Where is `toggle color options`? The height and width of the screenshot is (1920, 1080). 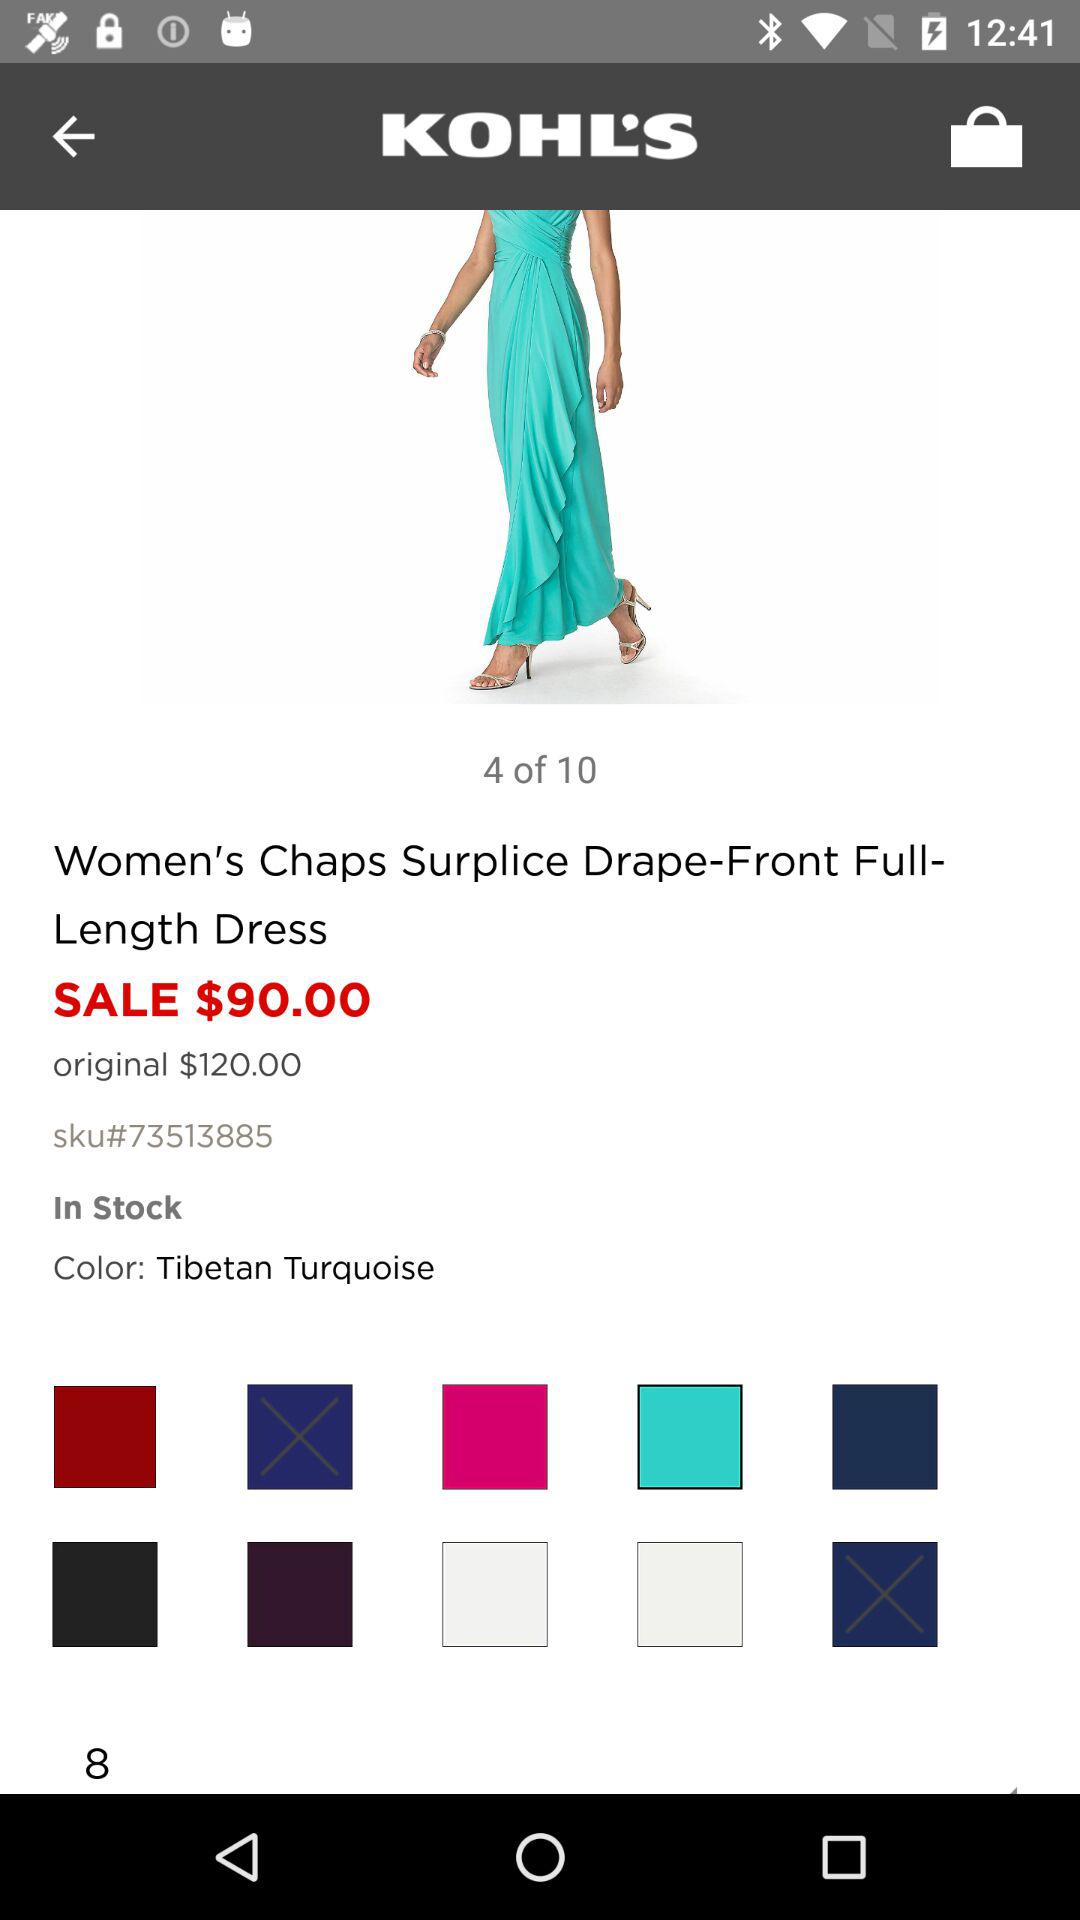 toggle color options is located at coordinates (104, 1594).